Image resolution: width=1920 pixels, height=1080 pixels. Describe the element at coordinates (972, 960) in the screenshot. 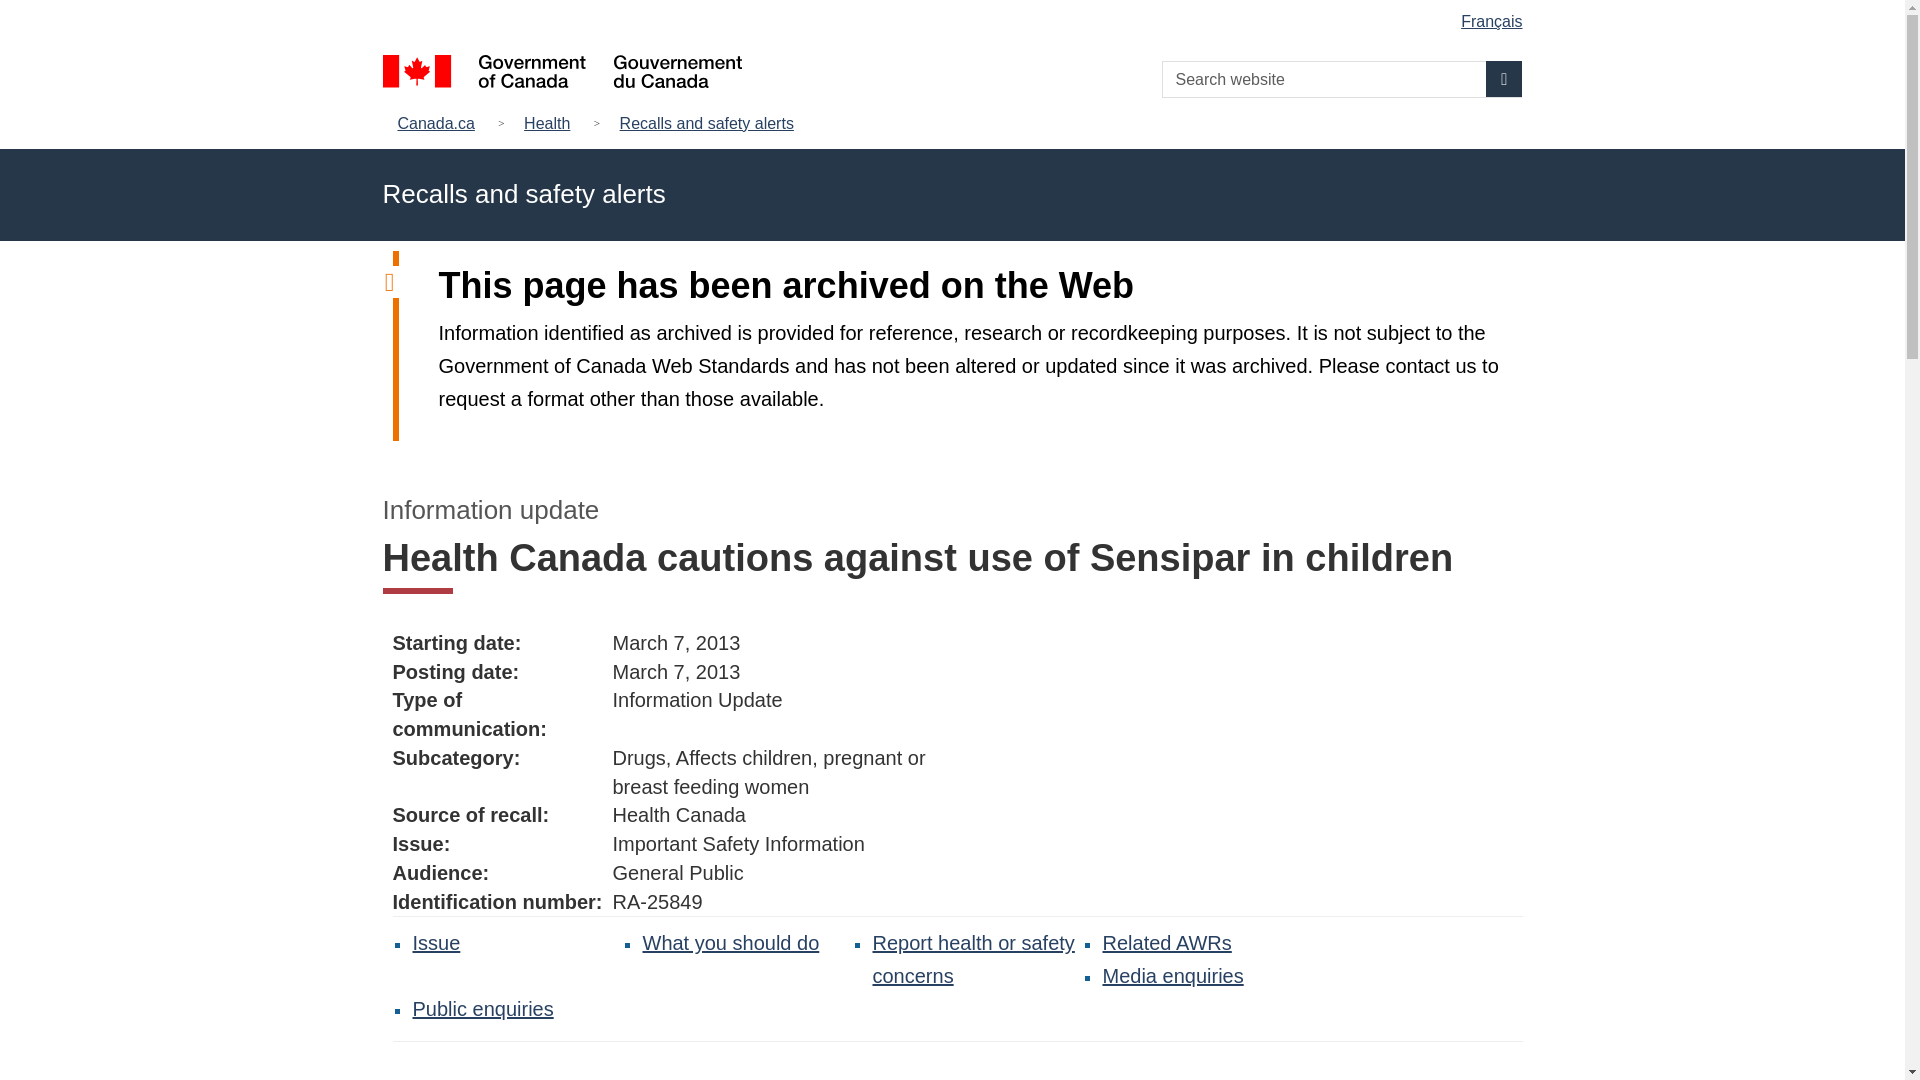

I see `Report health or safety concerns` at that location.